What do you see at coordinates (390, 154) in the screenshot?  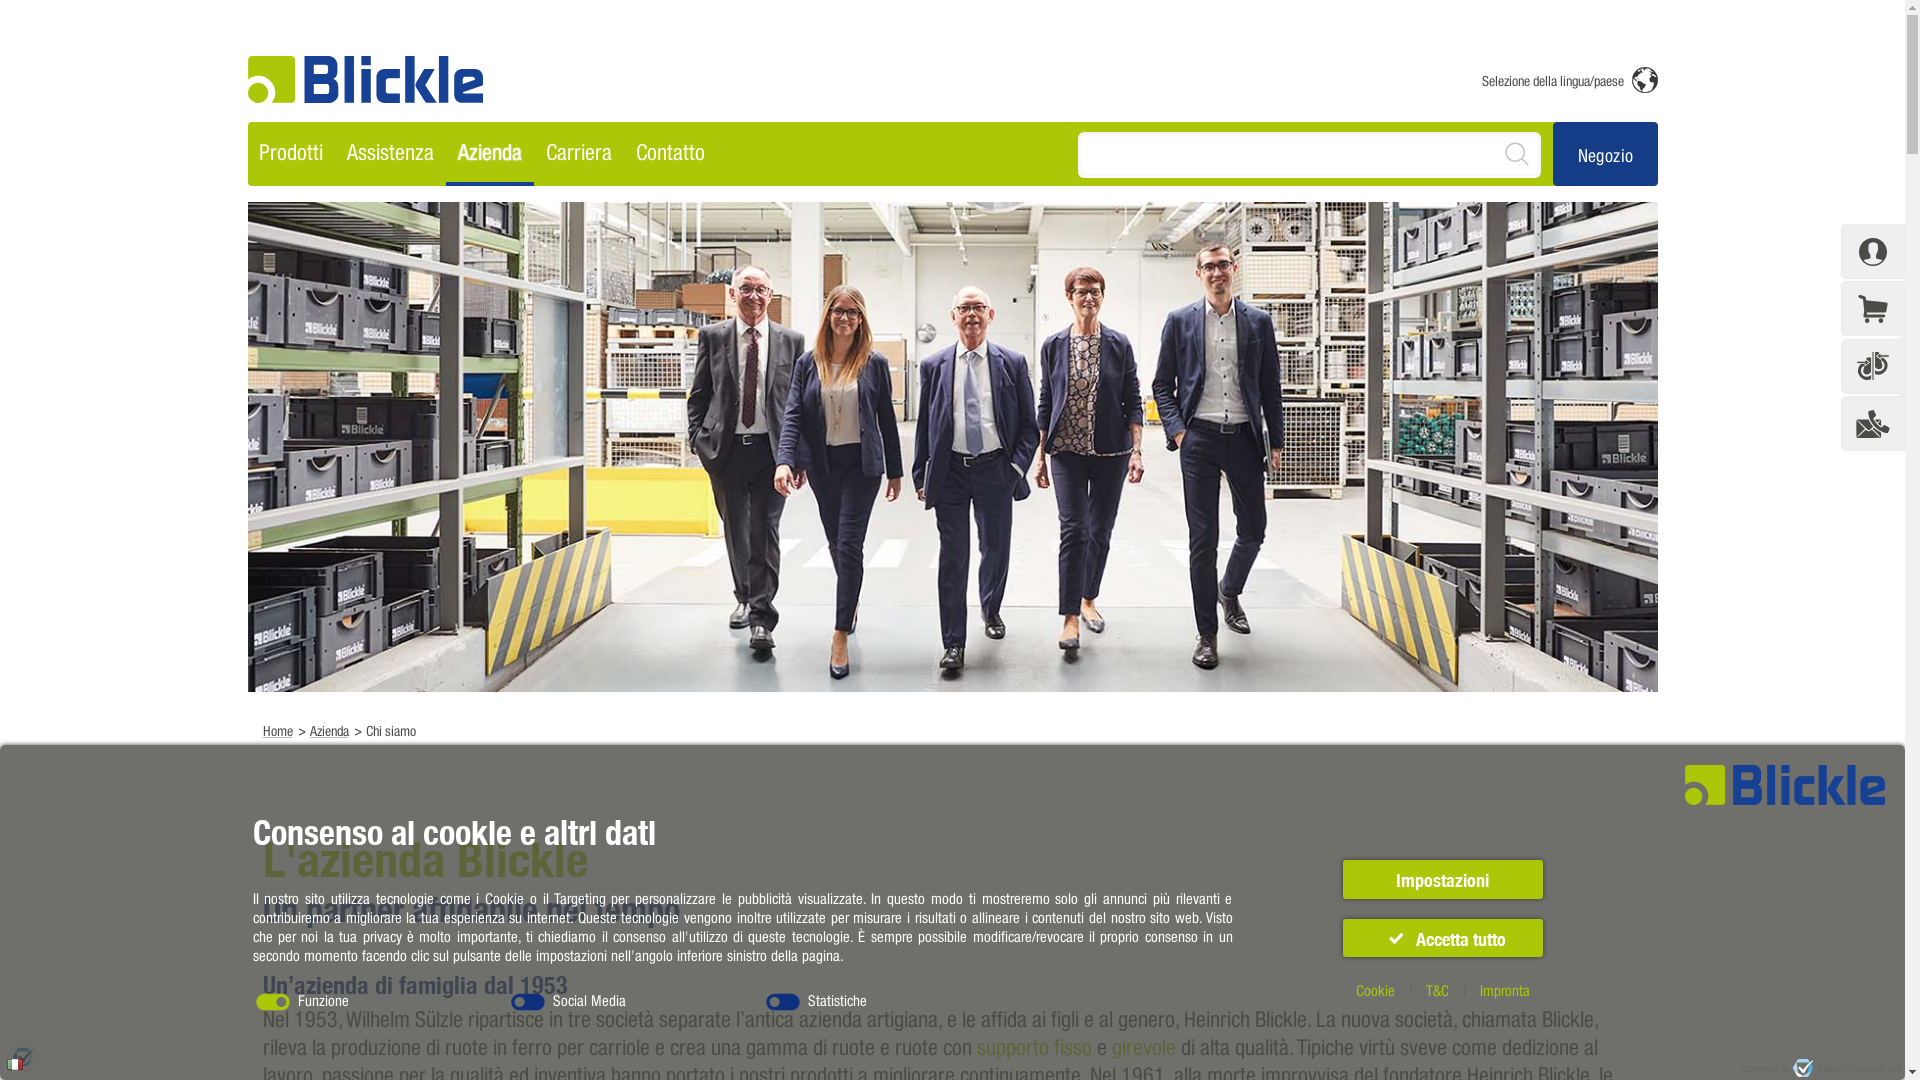 I see `Assistenza` at bounding box center [390, 154].